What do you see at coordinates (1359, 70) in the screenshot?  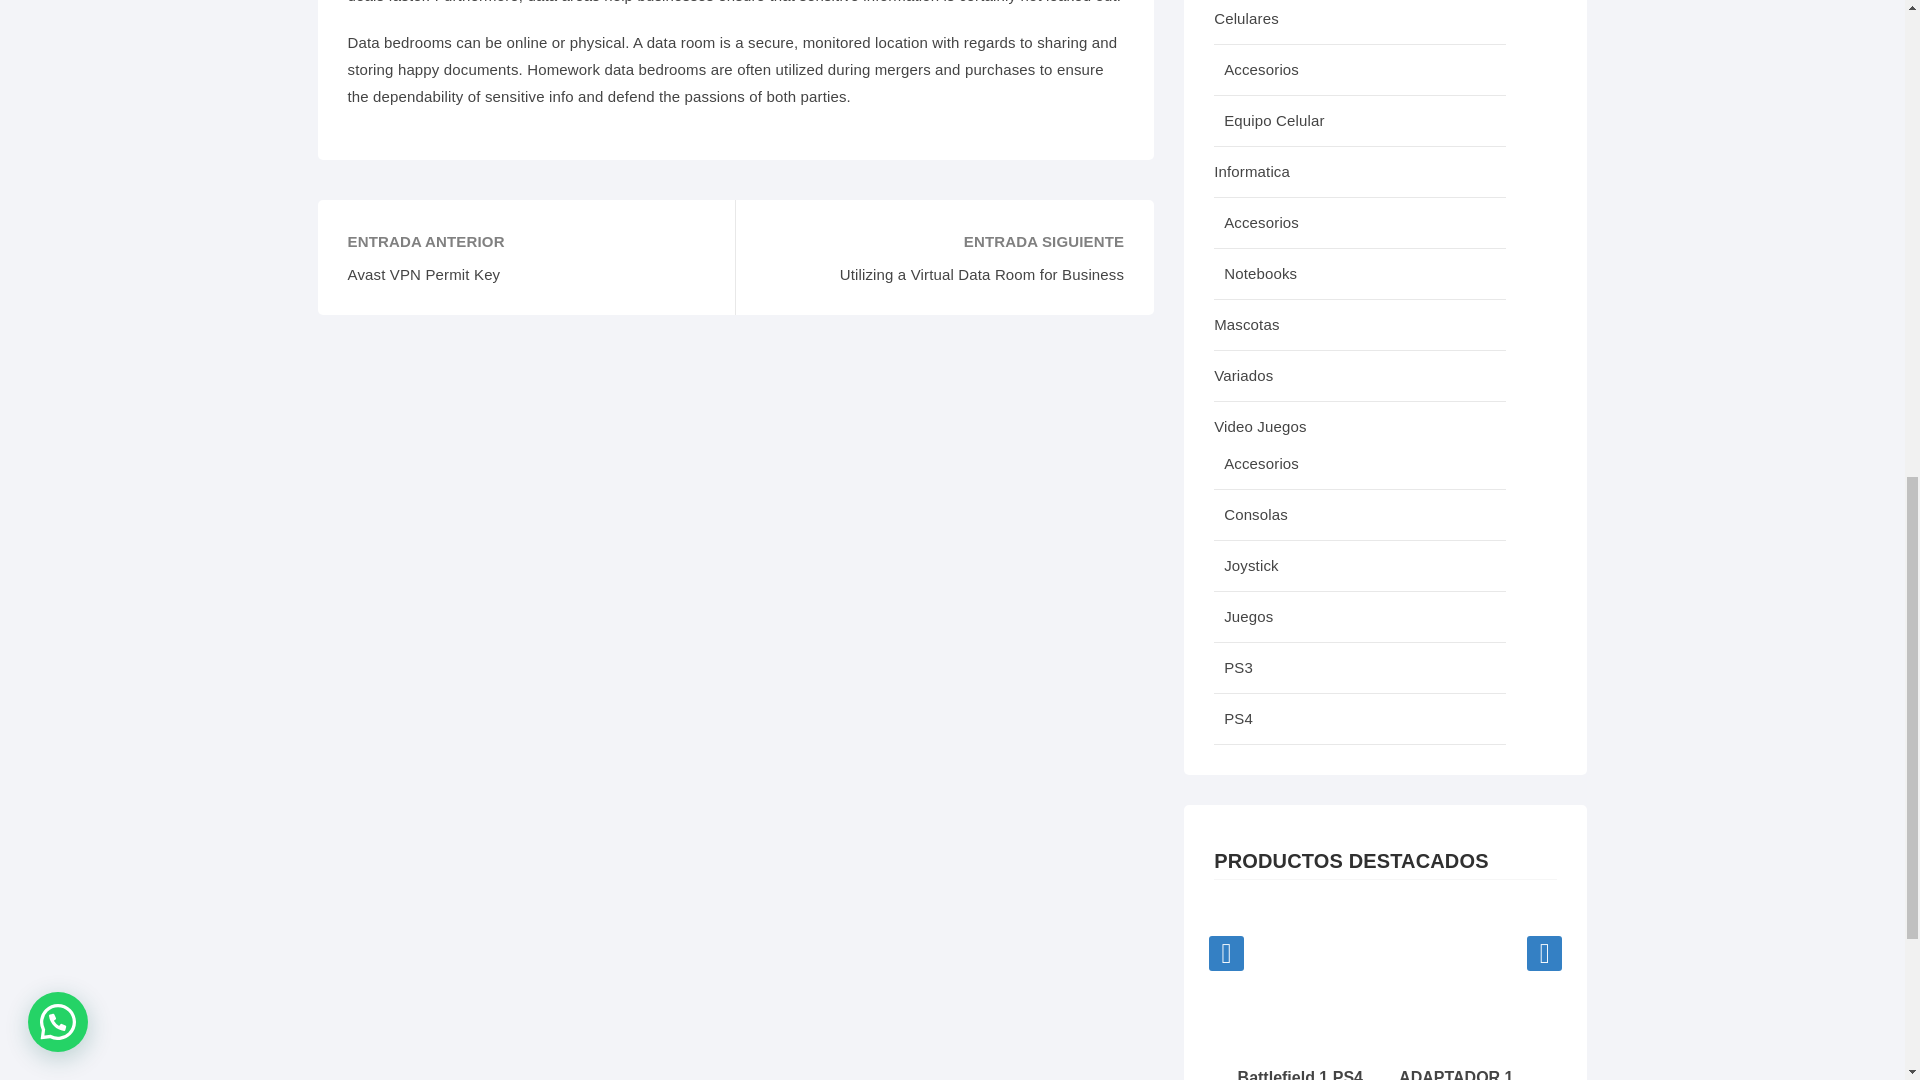 I see `Accesorios` at bounding box center [1359, 70].